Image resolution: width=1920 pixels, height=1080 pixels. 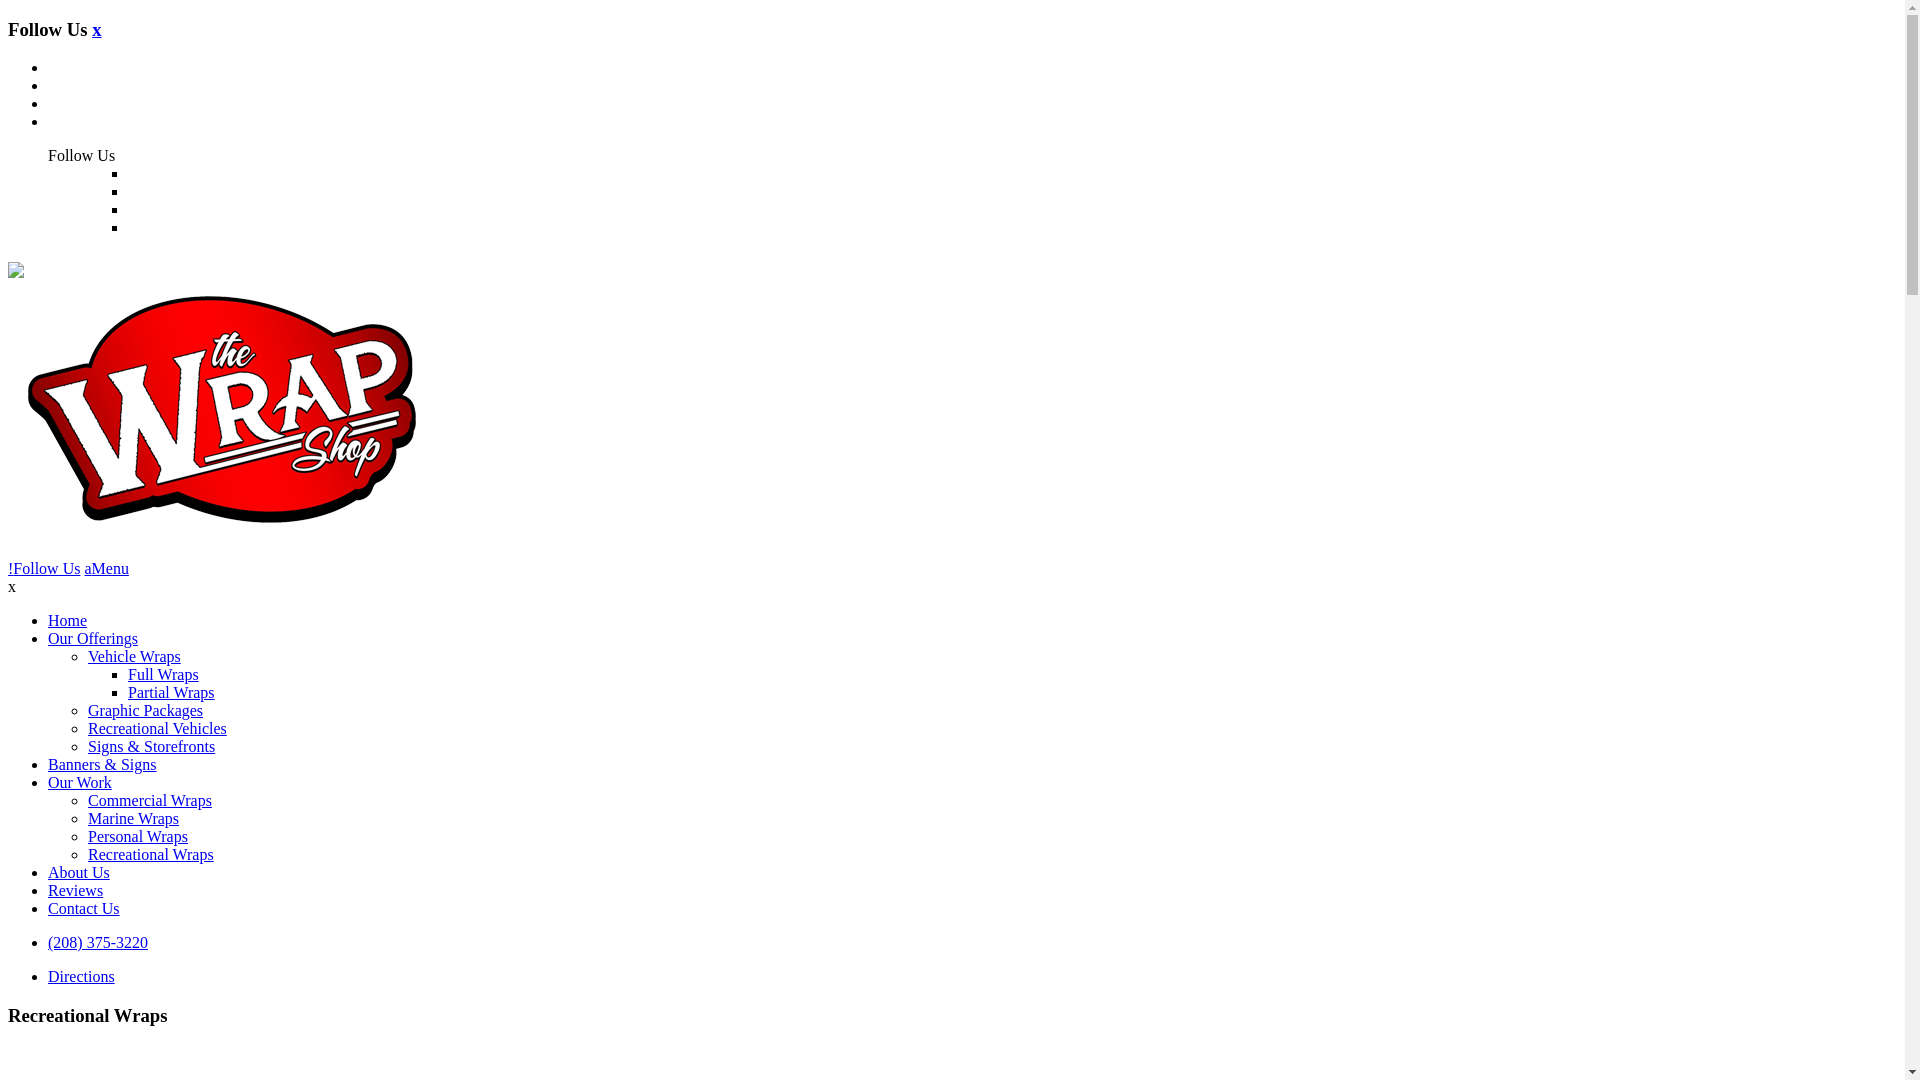 What do you see at coordinates (172, 692) in the screenshot?
I see `Partial Wraps` at bounding box center [172, 692].